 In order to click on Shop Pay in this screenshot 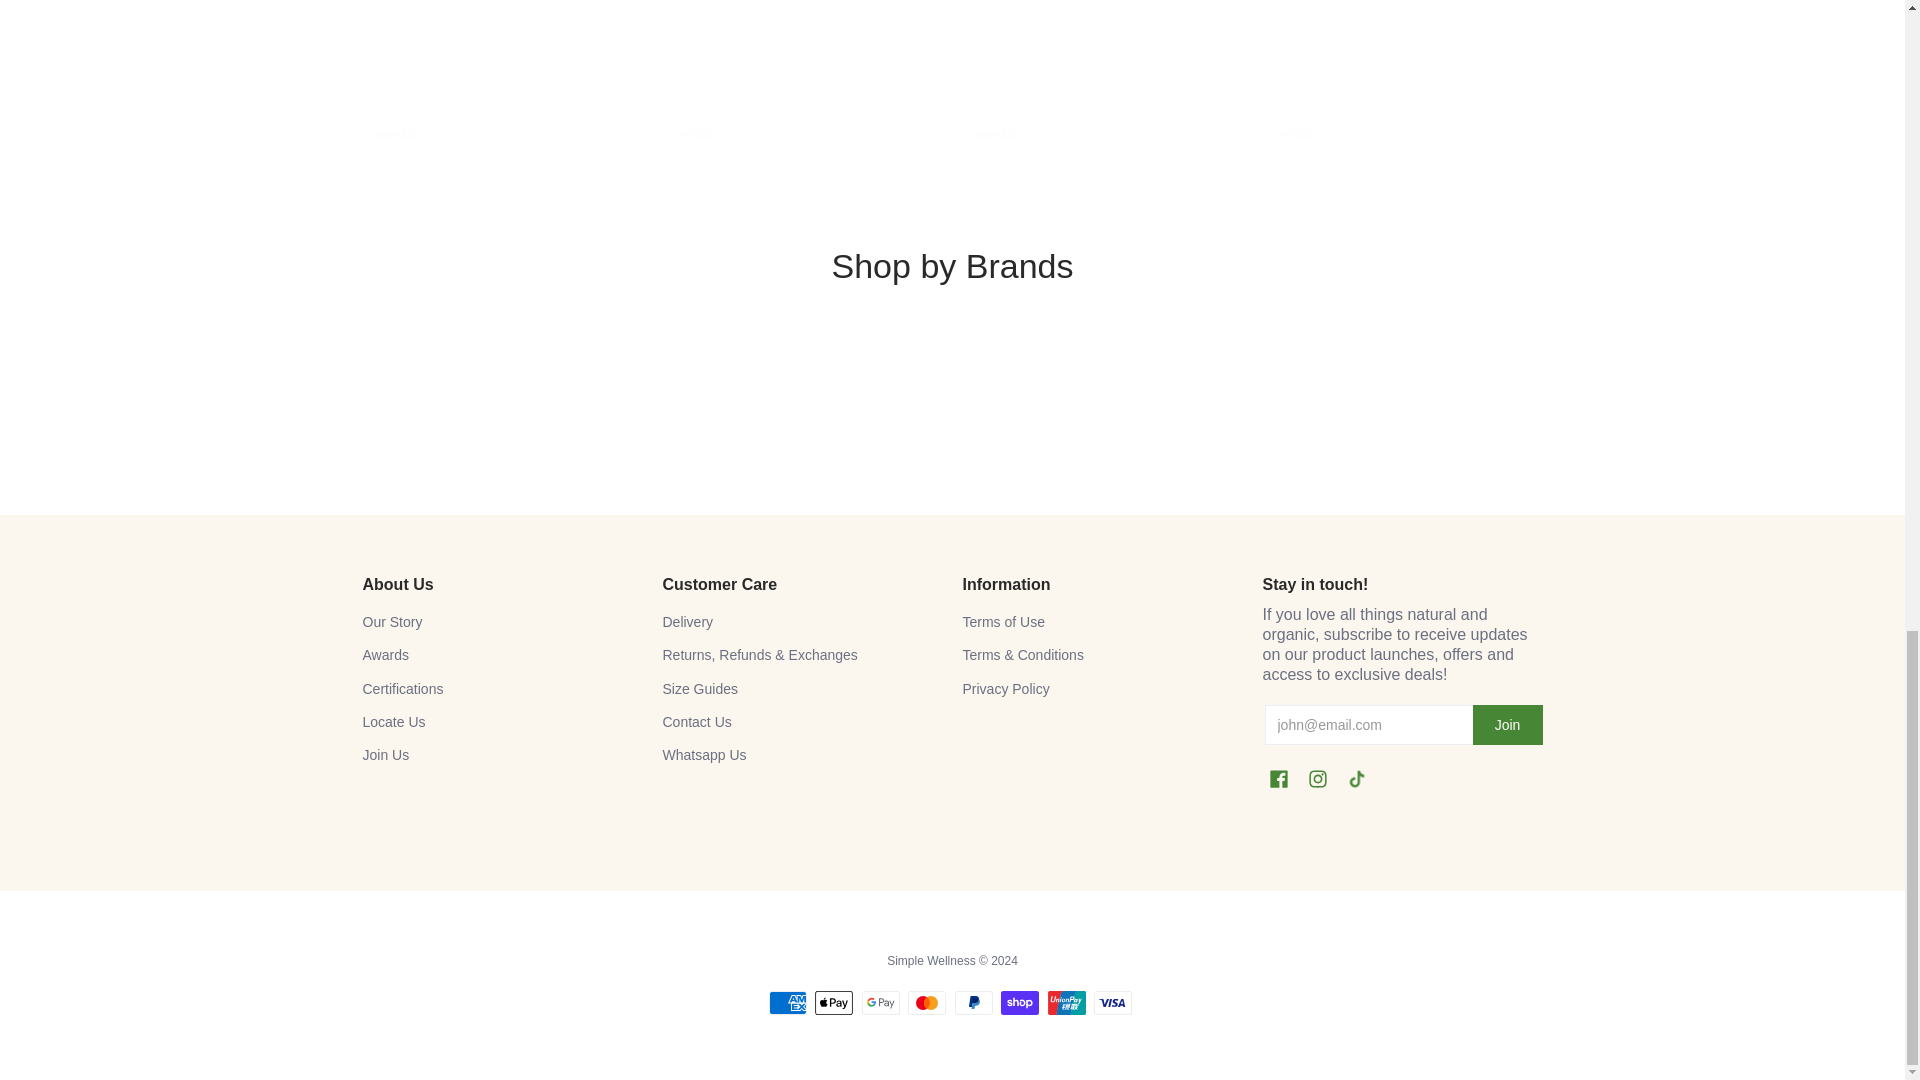, I will do `click(1019, 1003)`.